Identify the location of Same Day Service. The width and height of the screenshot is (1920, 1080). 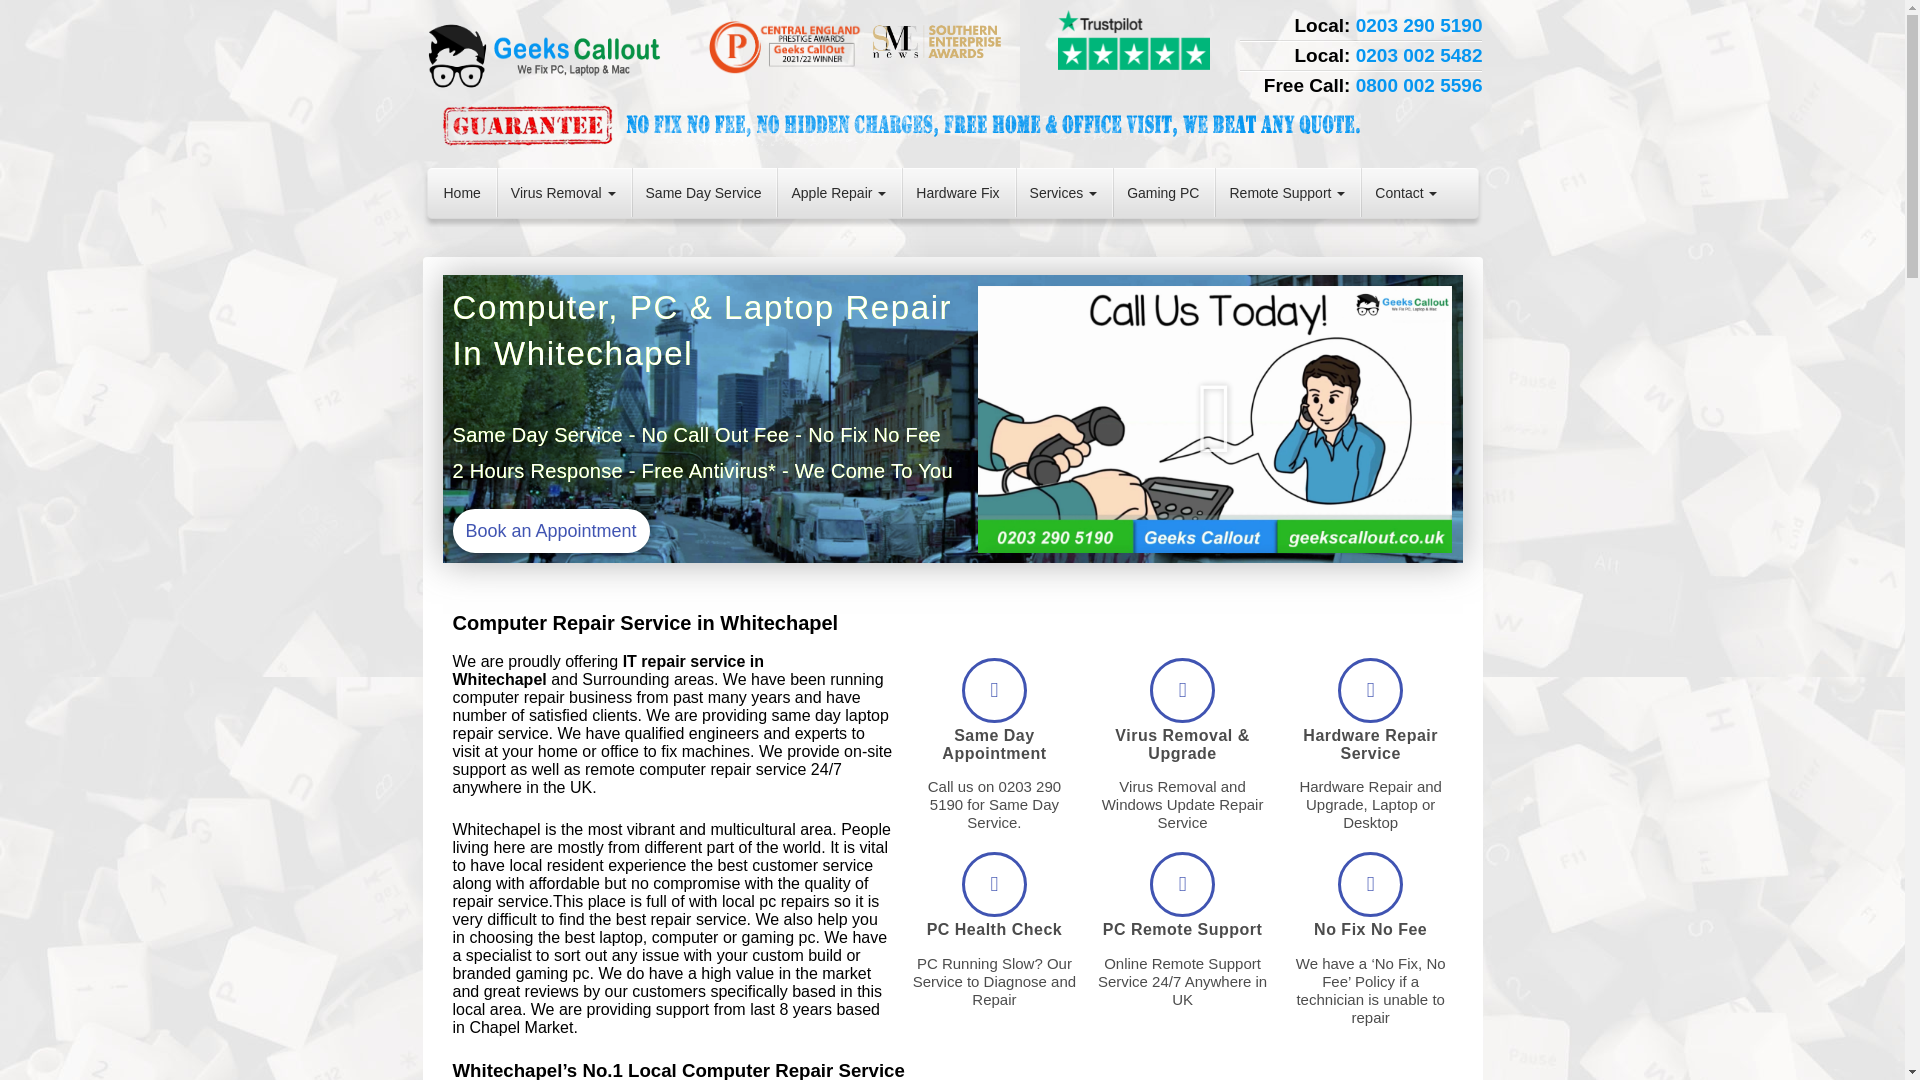
(704, 193).